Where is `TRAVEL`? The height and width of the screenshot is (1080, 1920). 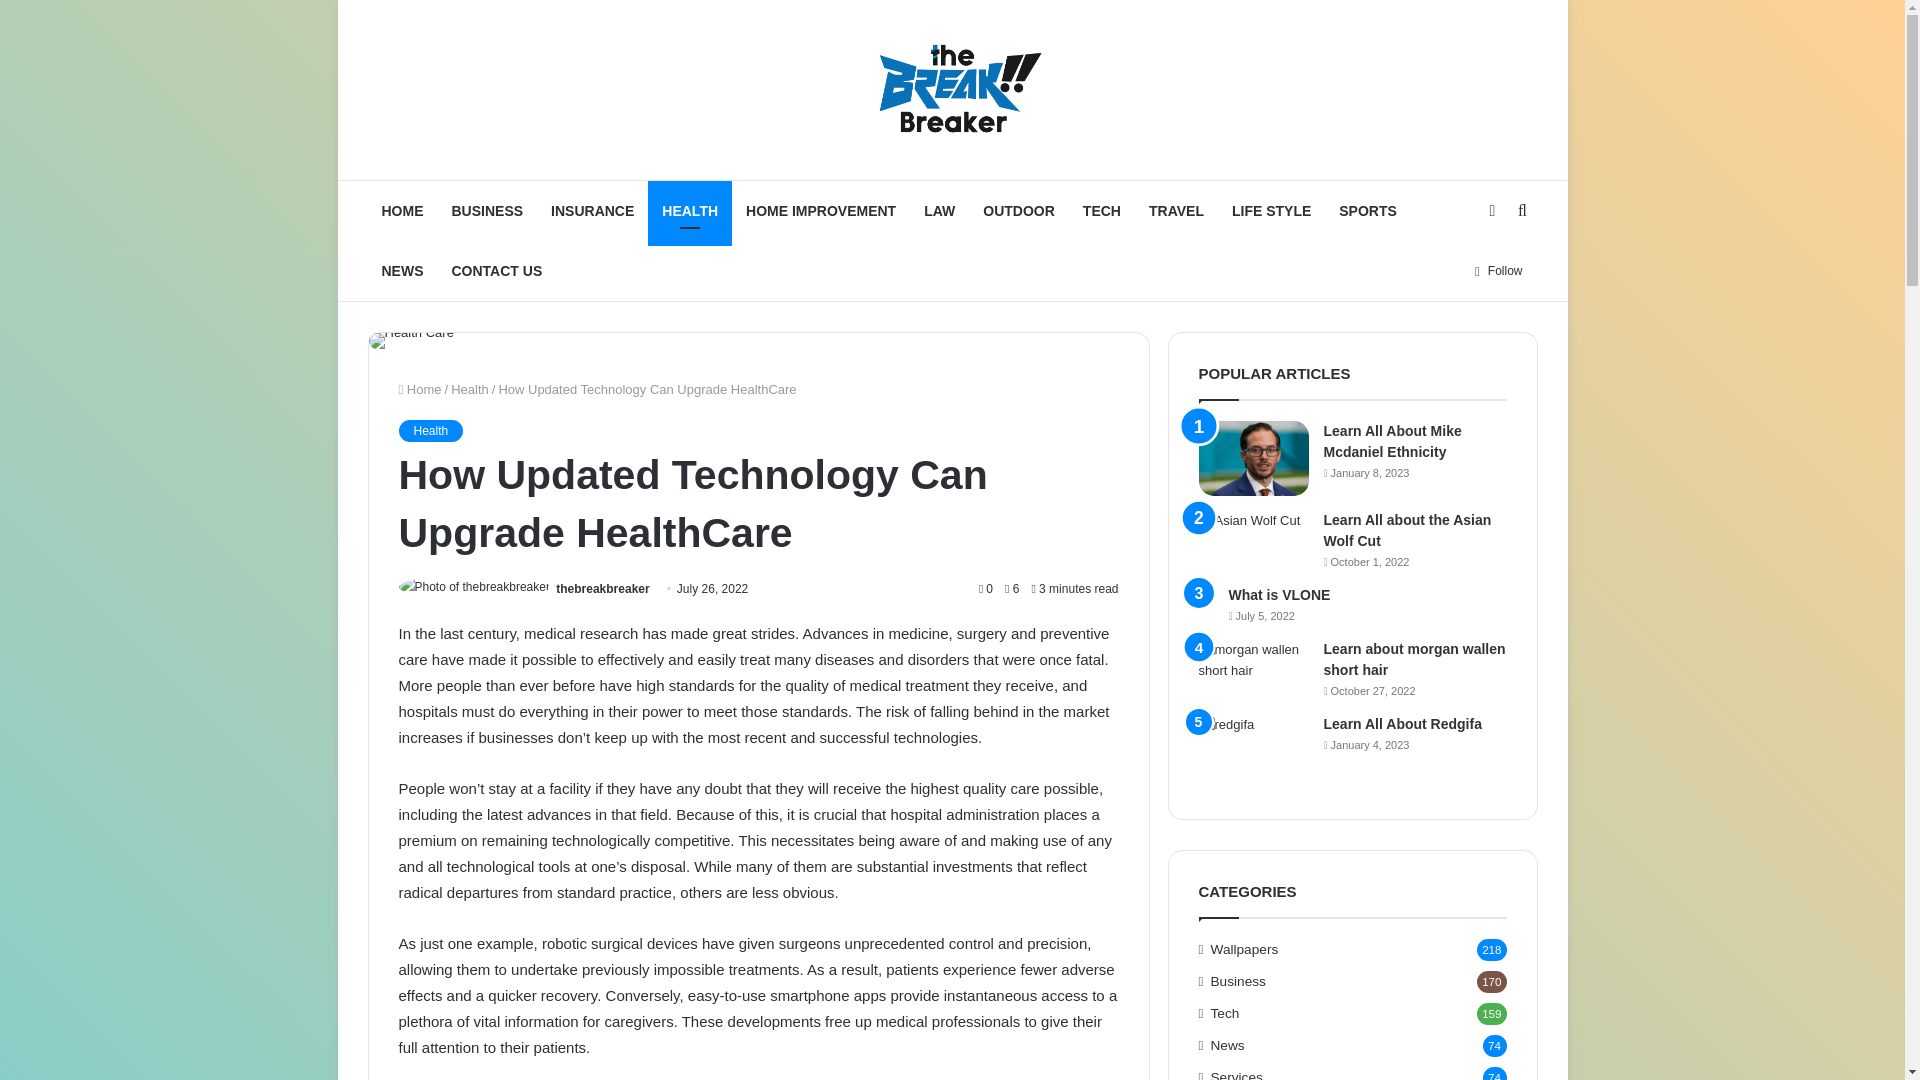
TRAVEL is located at coordinates (1176, 210).